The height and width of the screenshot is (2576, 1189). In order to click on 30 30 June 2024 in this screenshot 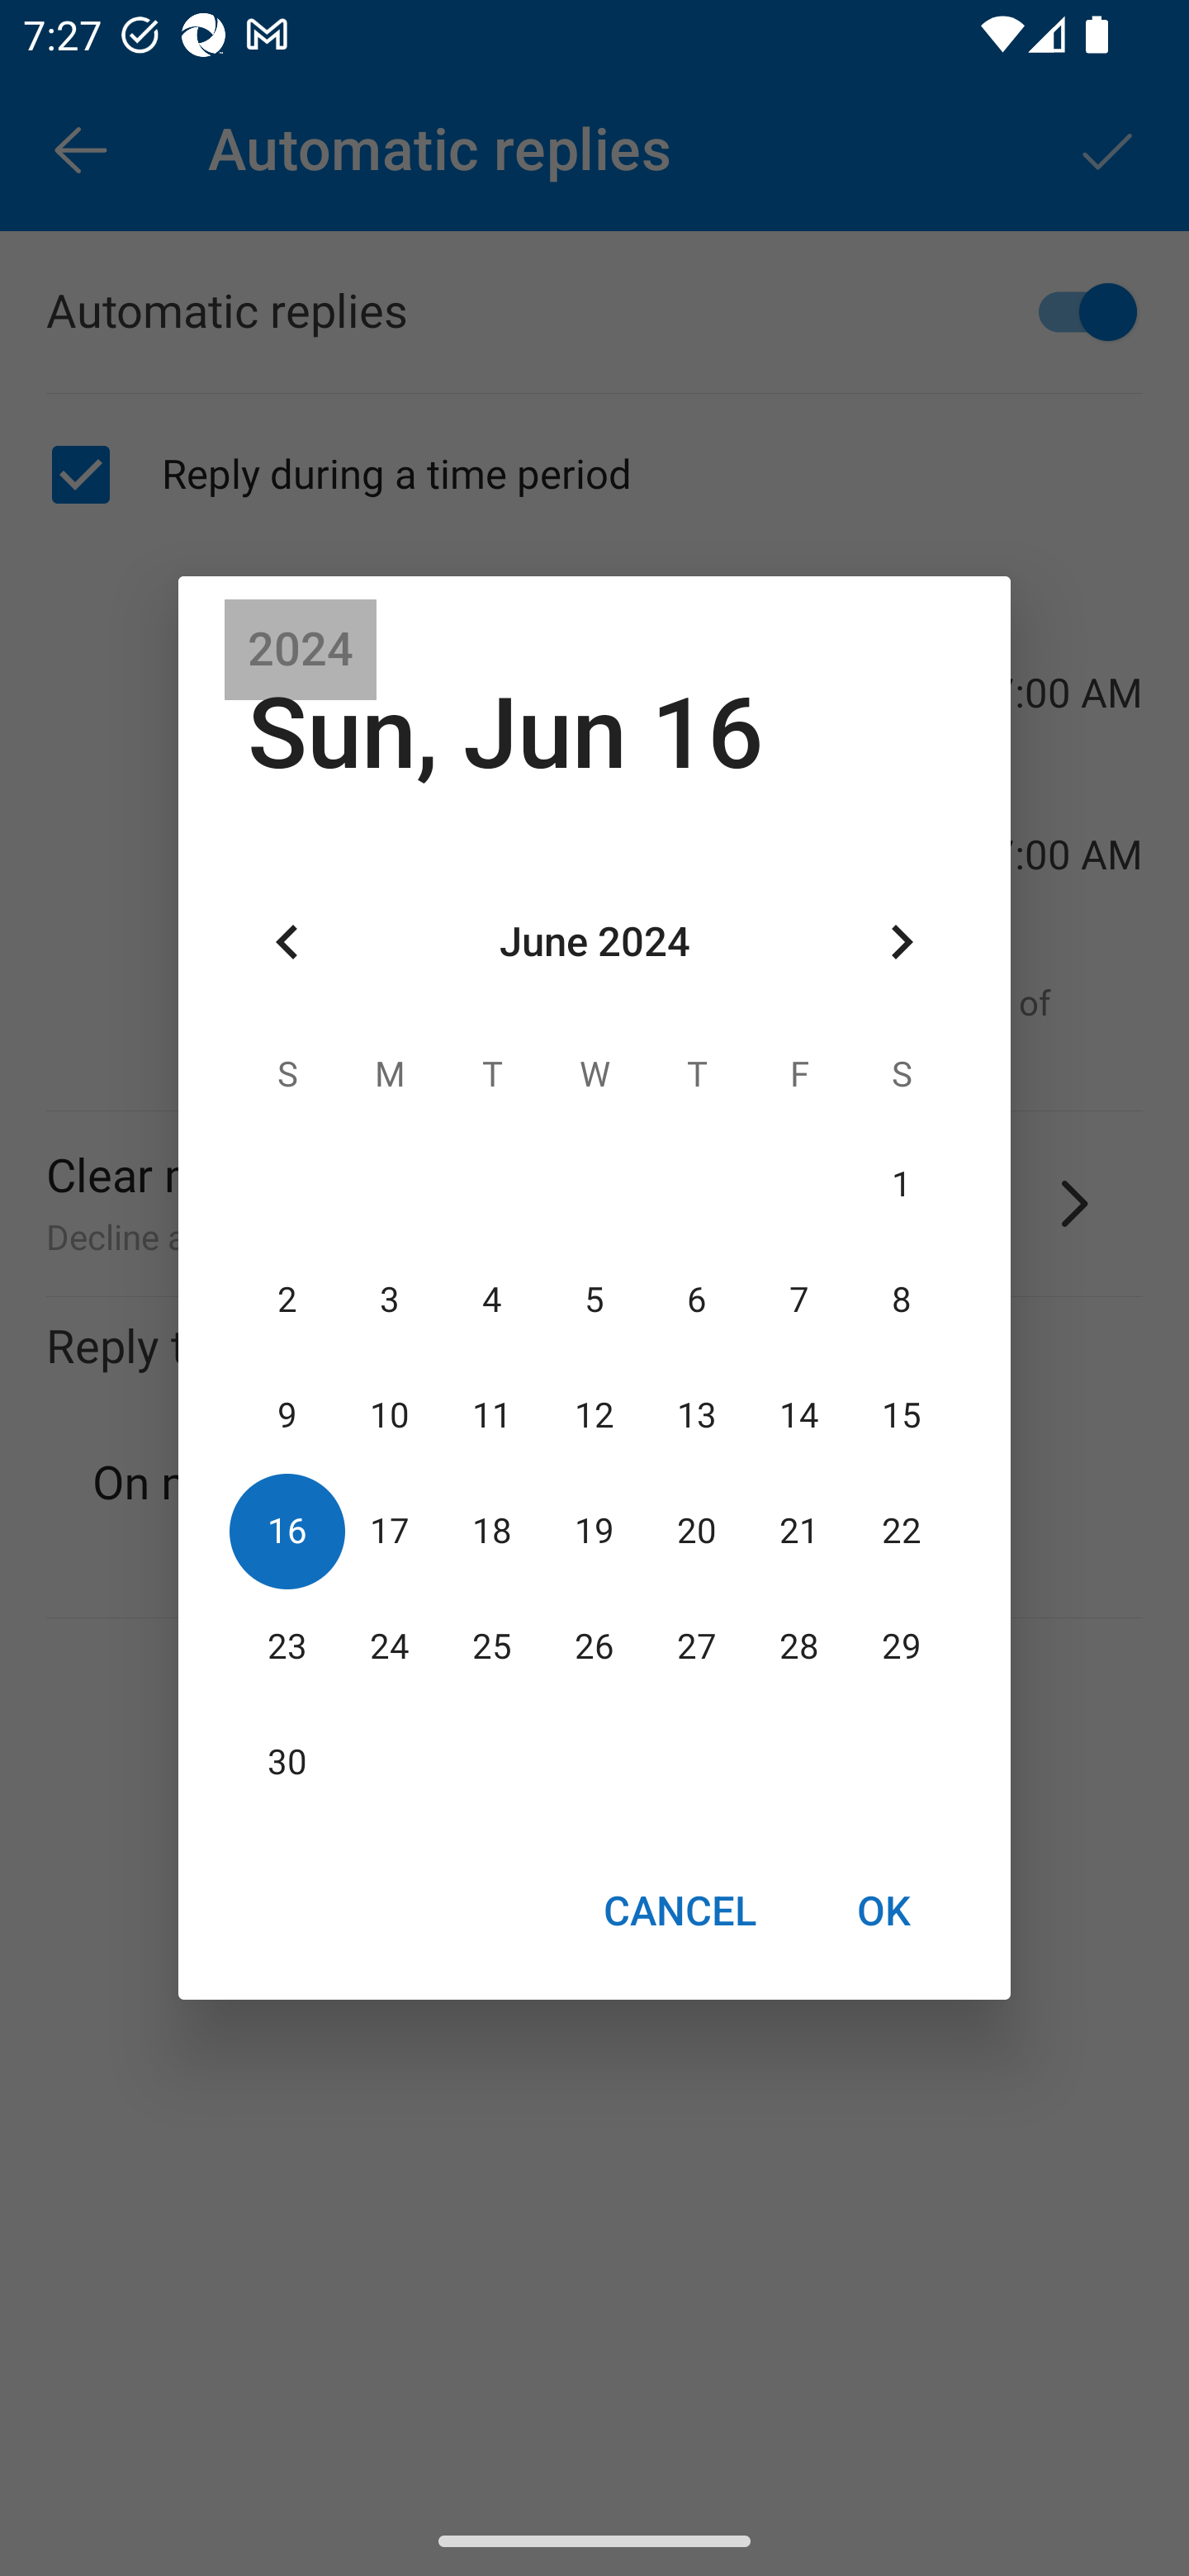, I will do `click(287, 1763)`.